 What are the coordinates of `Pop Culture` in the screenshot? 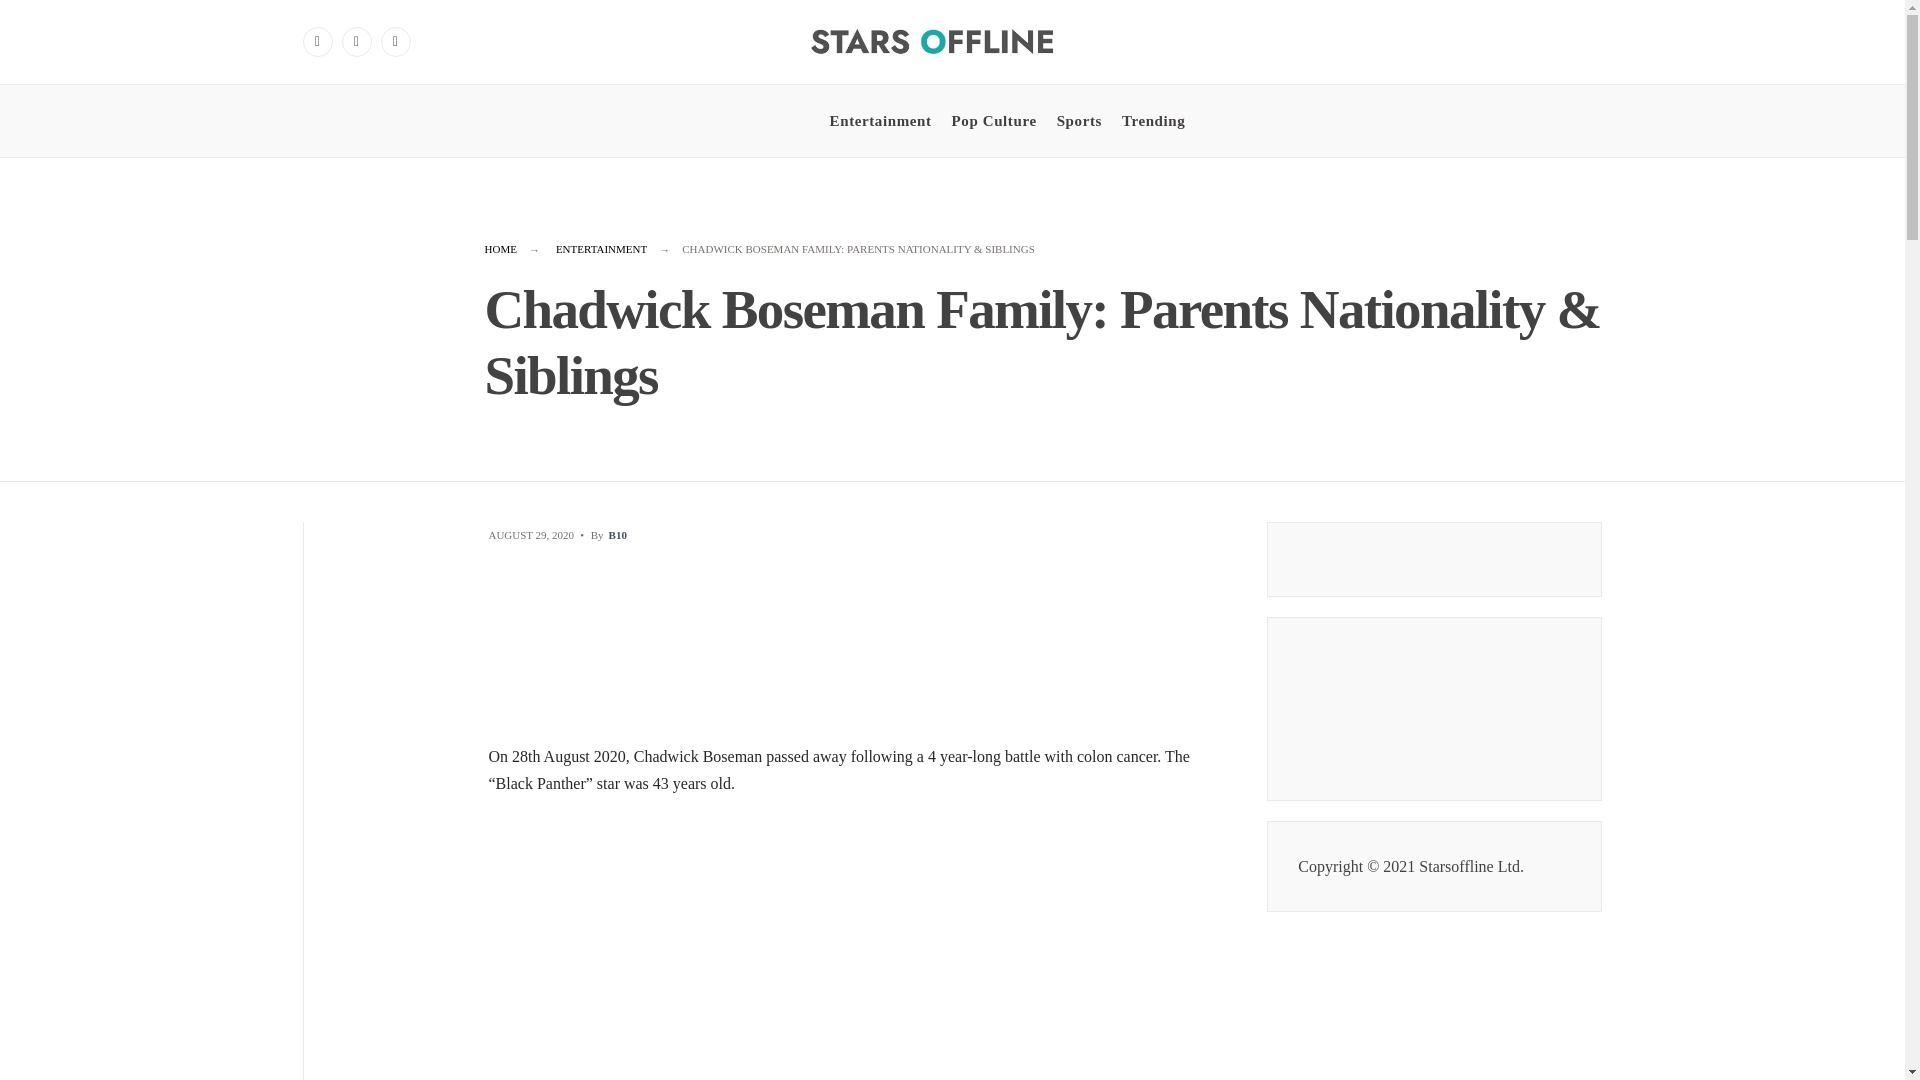 It's located at (994, 120).